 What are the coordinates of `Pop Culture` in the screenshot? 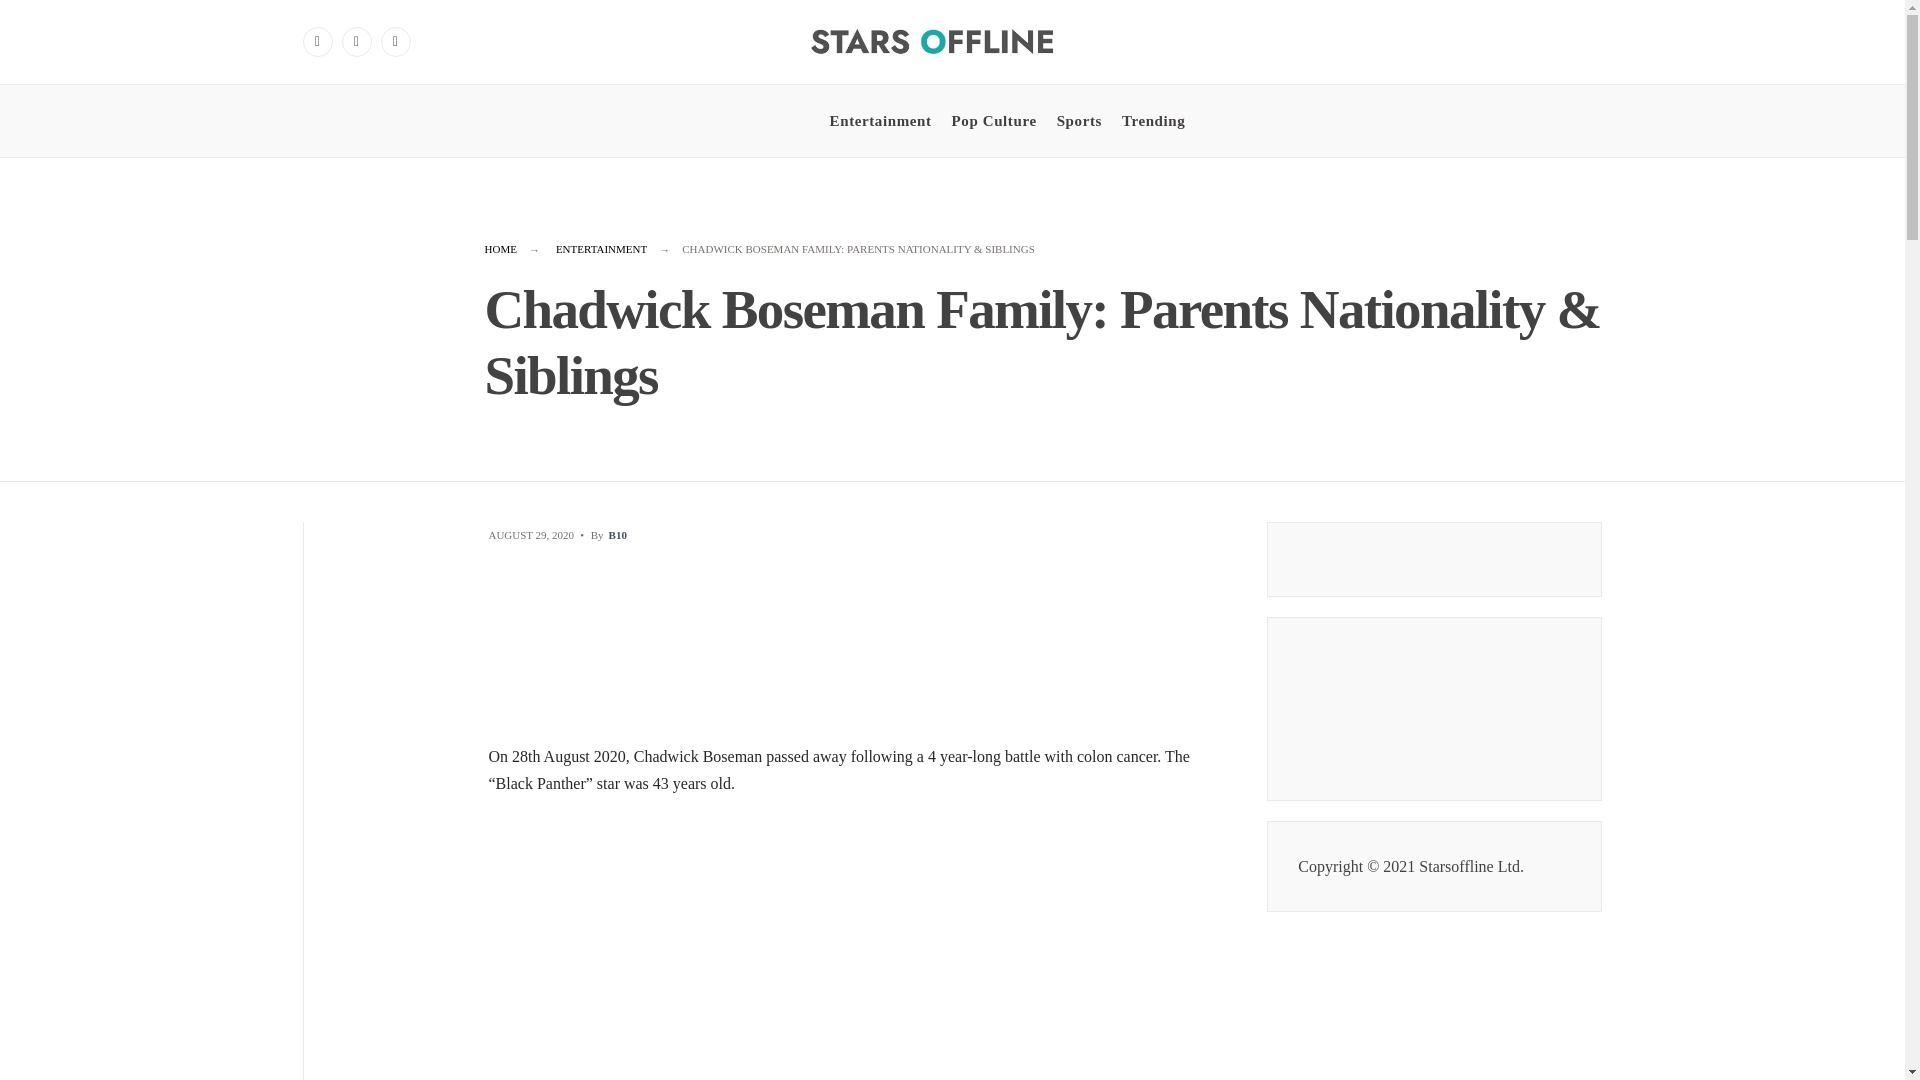 It's located at (994, 120).